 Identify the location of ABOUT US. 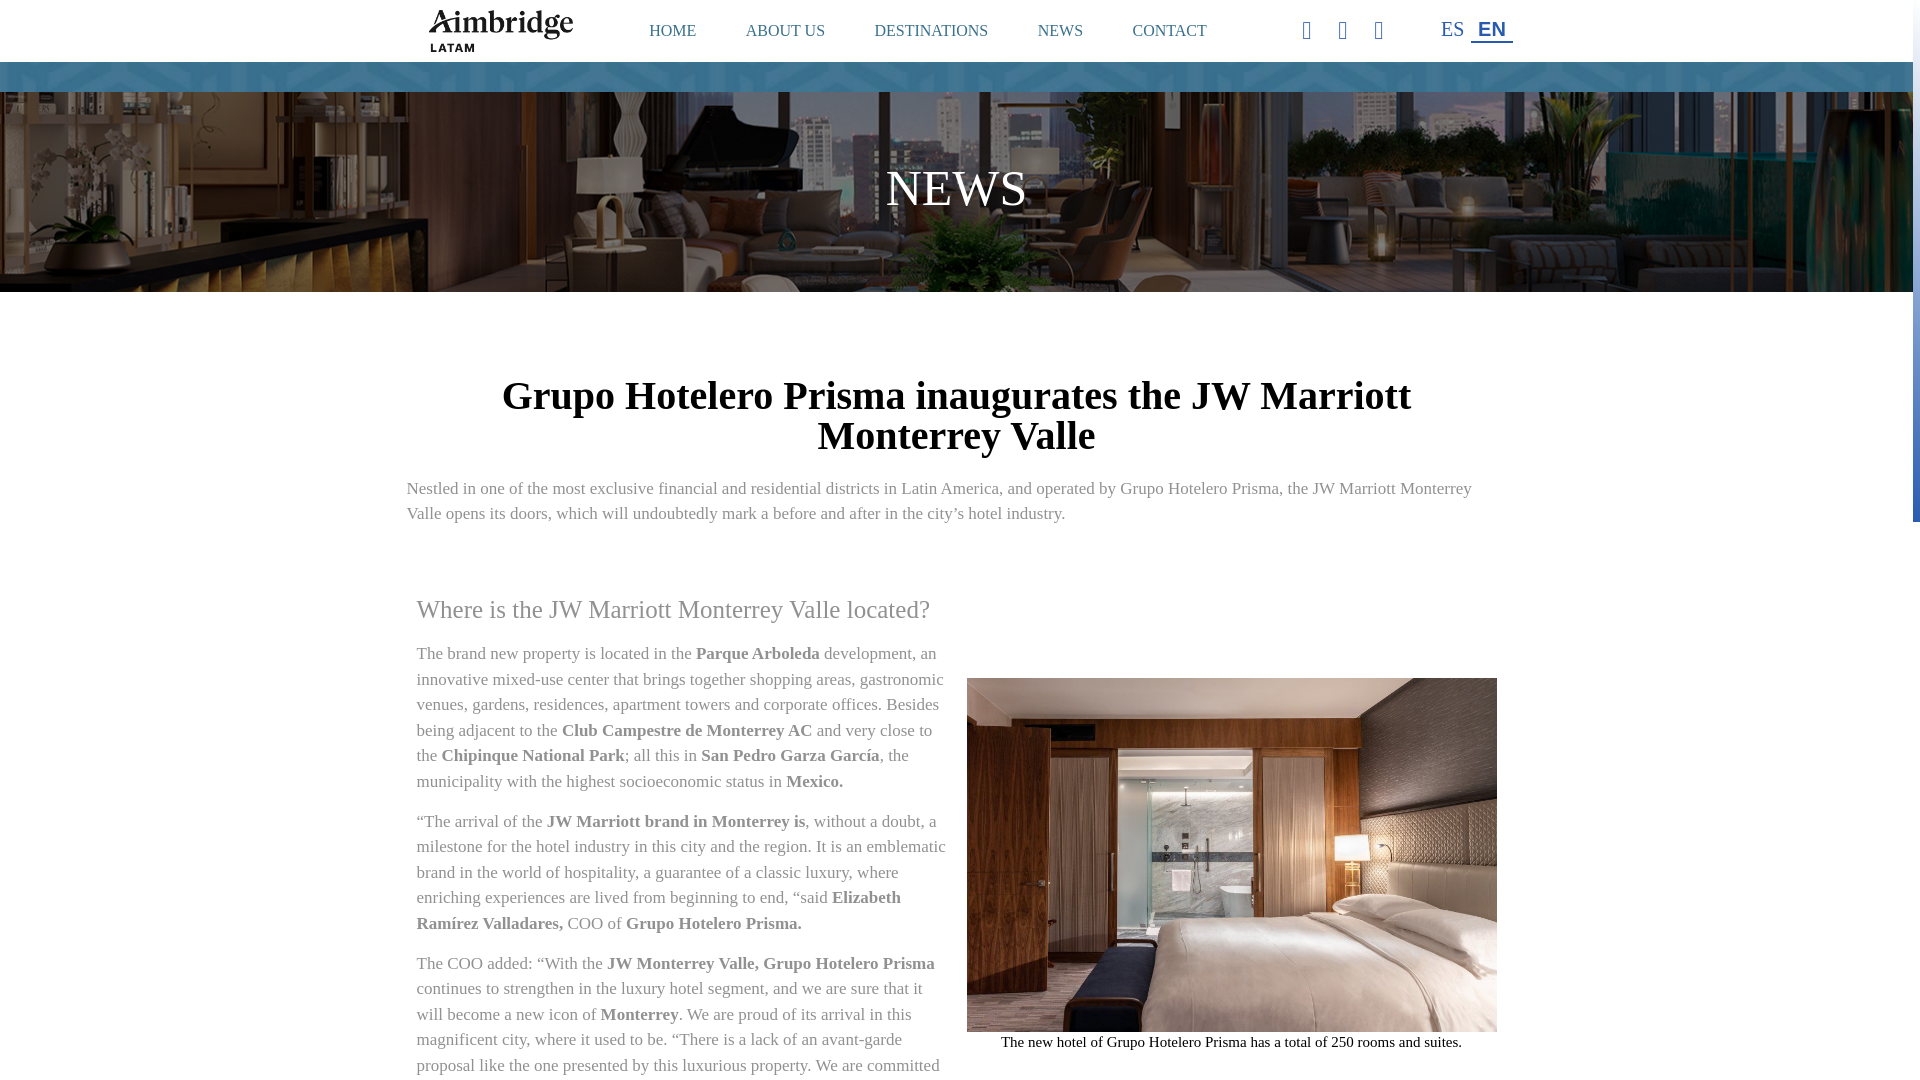
(786, 31).